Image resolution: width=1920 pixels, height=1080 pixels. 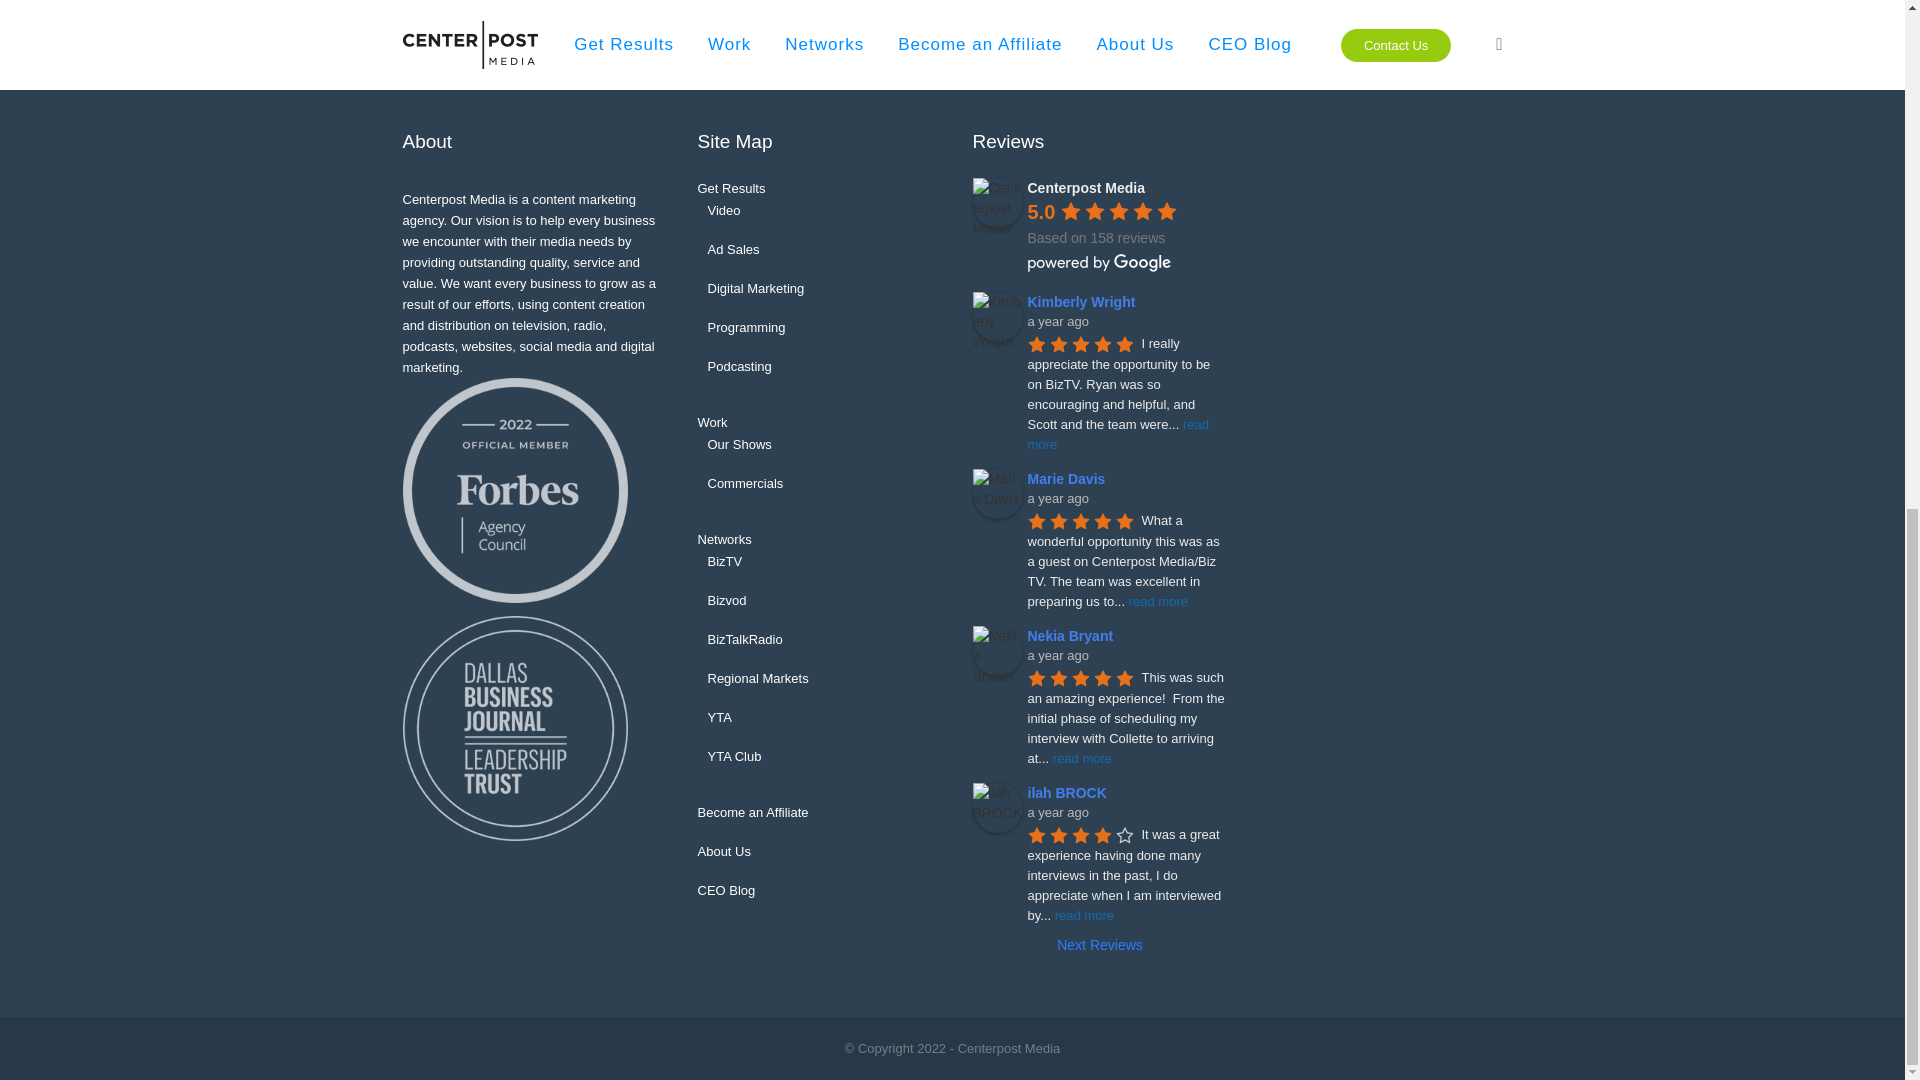 What do you see at coordinates (1099, 262) in the screenshot?
I see `powered by Google` at bounding box center [1099, 262].